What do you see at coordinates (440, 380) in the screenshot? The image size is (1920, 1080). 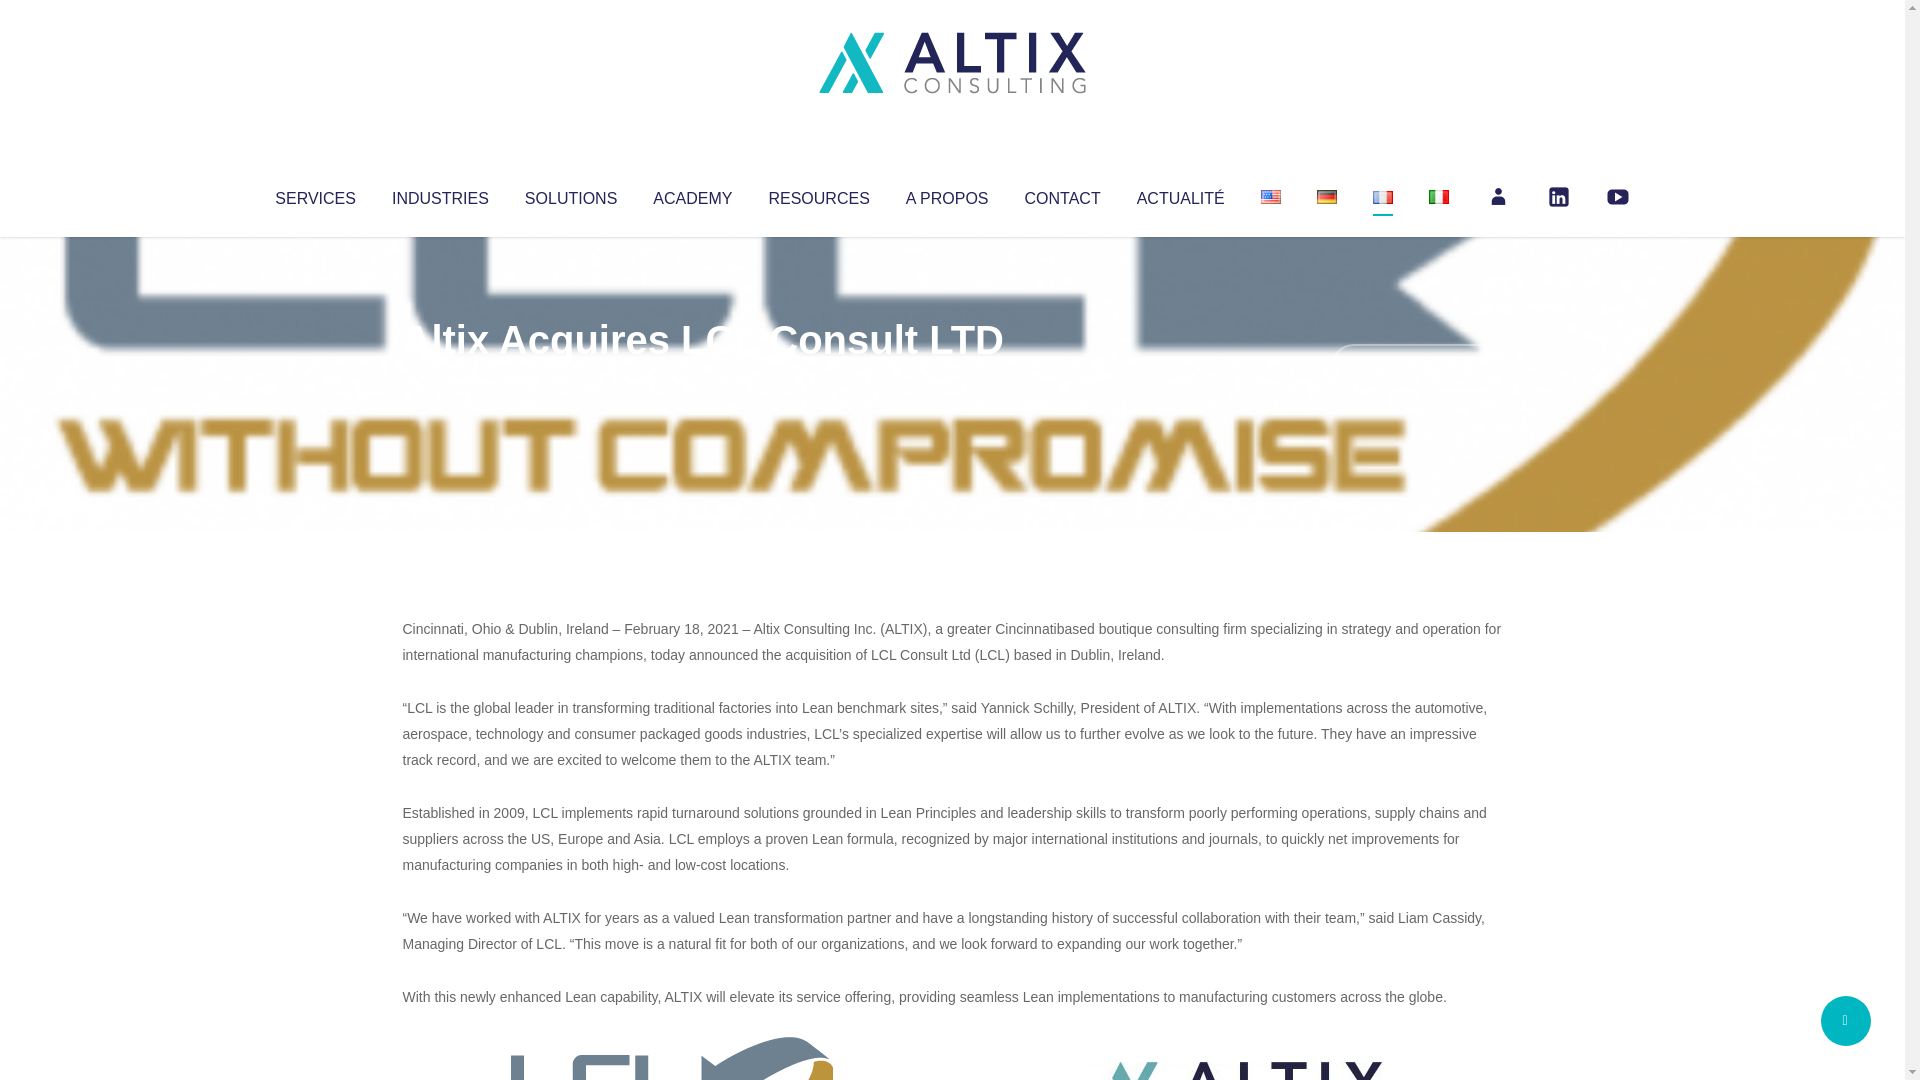 I see `Altix` at bounding box center [440, 380].